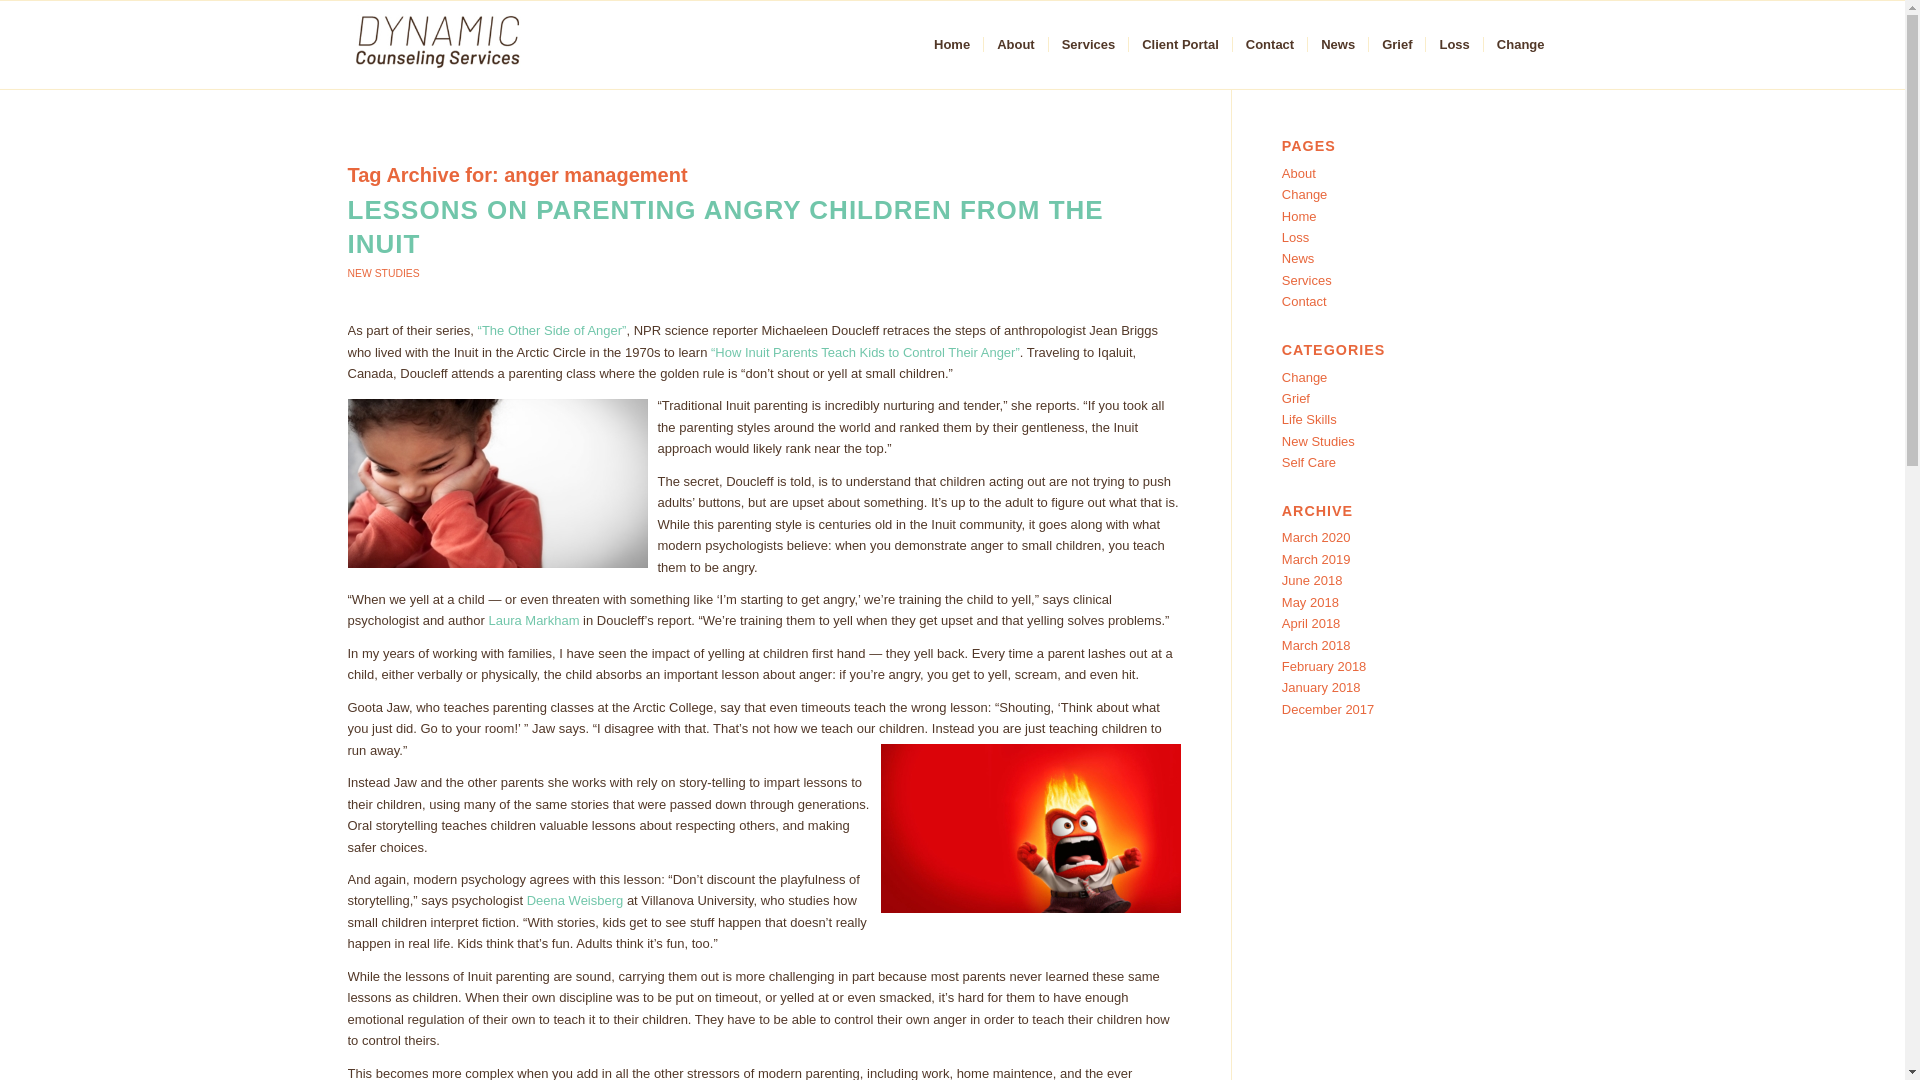 The width and height of the screenshot is (1920, 1080). What do you see at coordinates (1305, 377) in the screenshot?
I see `Change` at bounding box center [1305, 377].